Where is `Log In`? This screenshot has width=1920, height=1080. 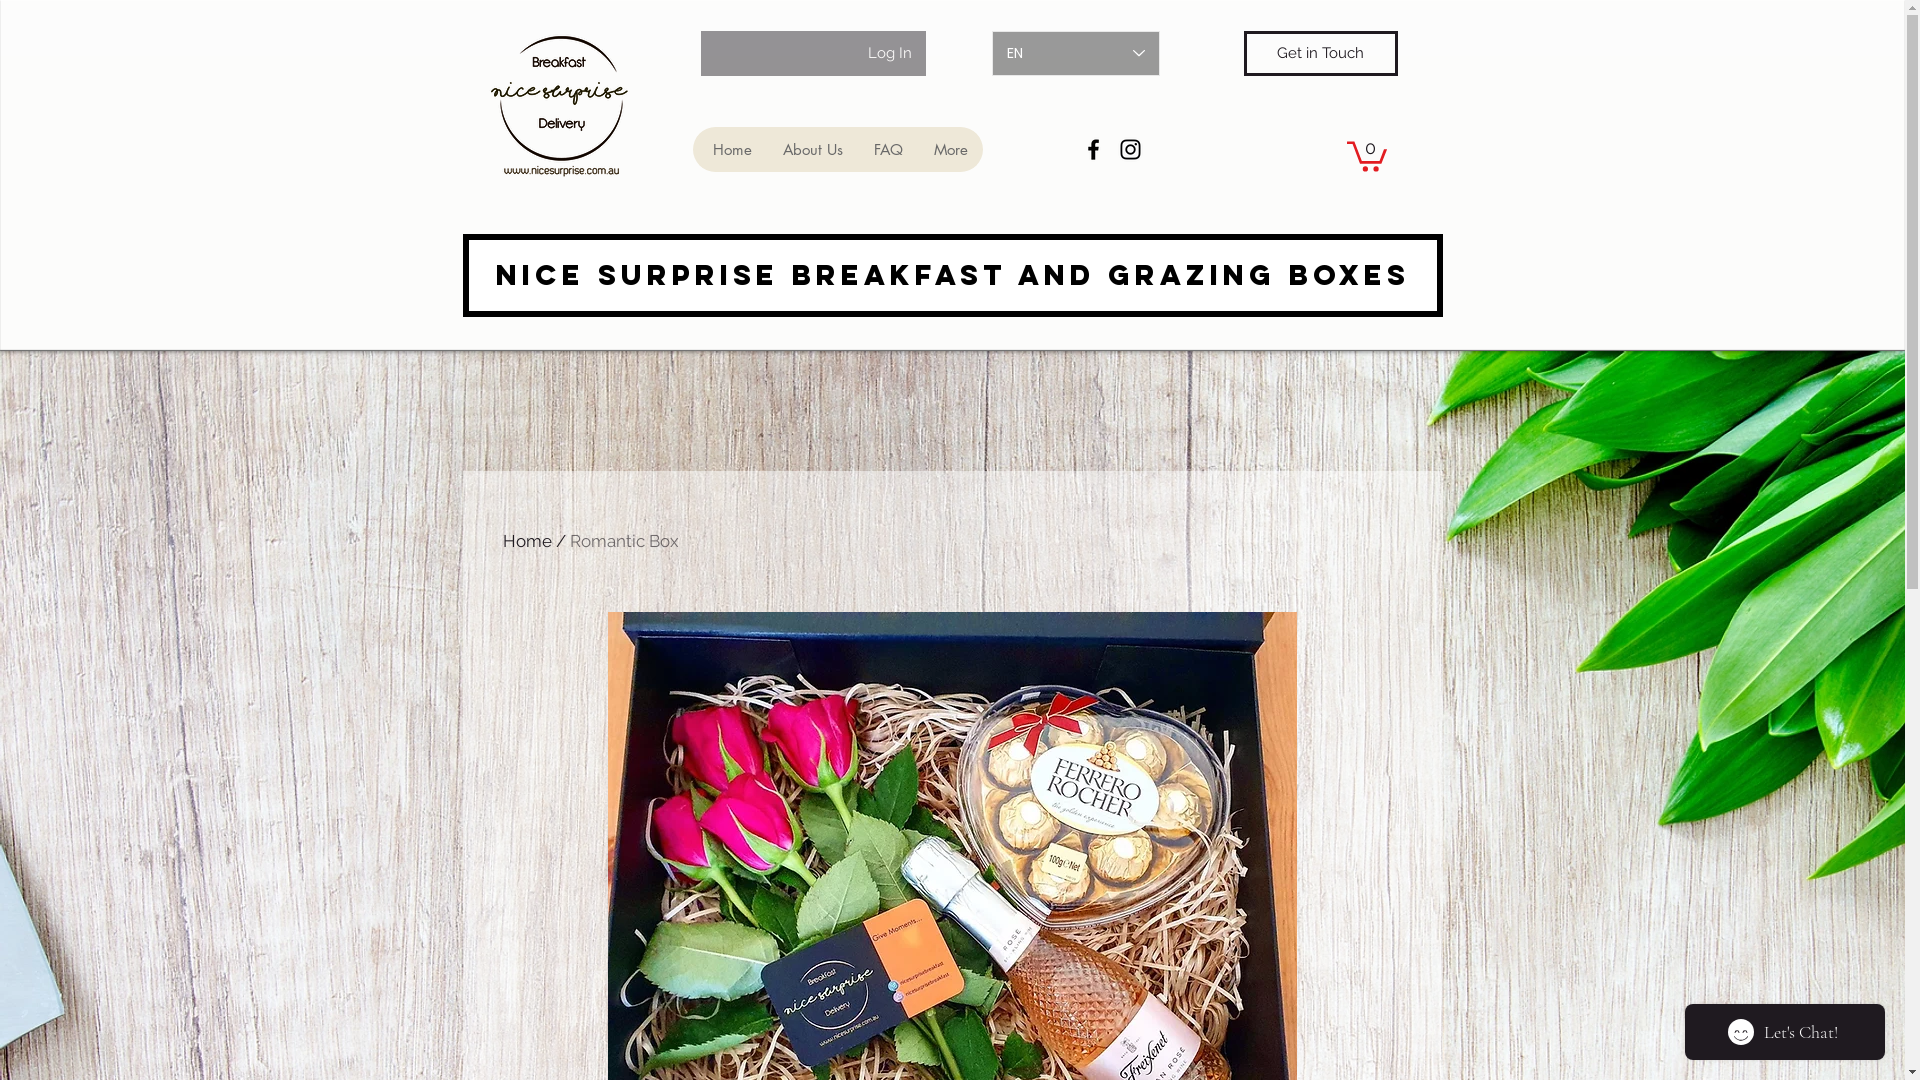 Log In is located at coordinates (890, 54).